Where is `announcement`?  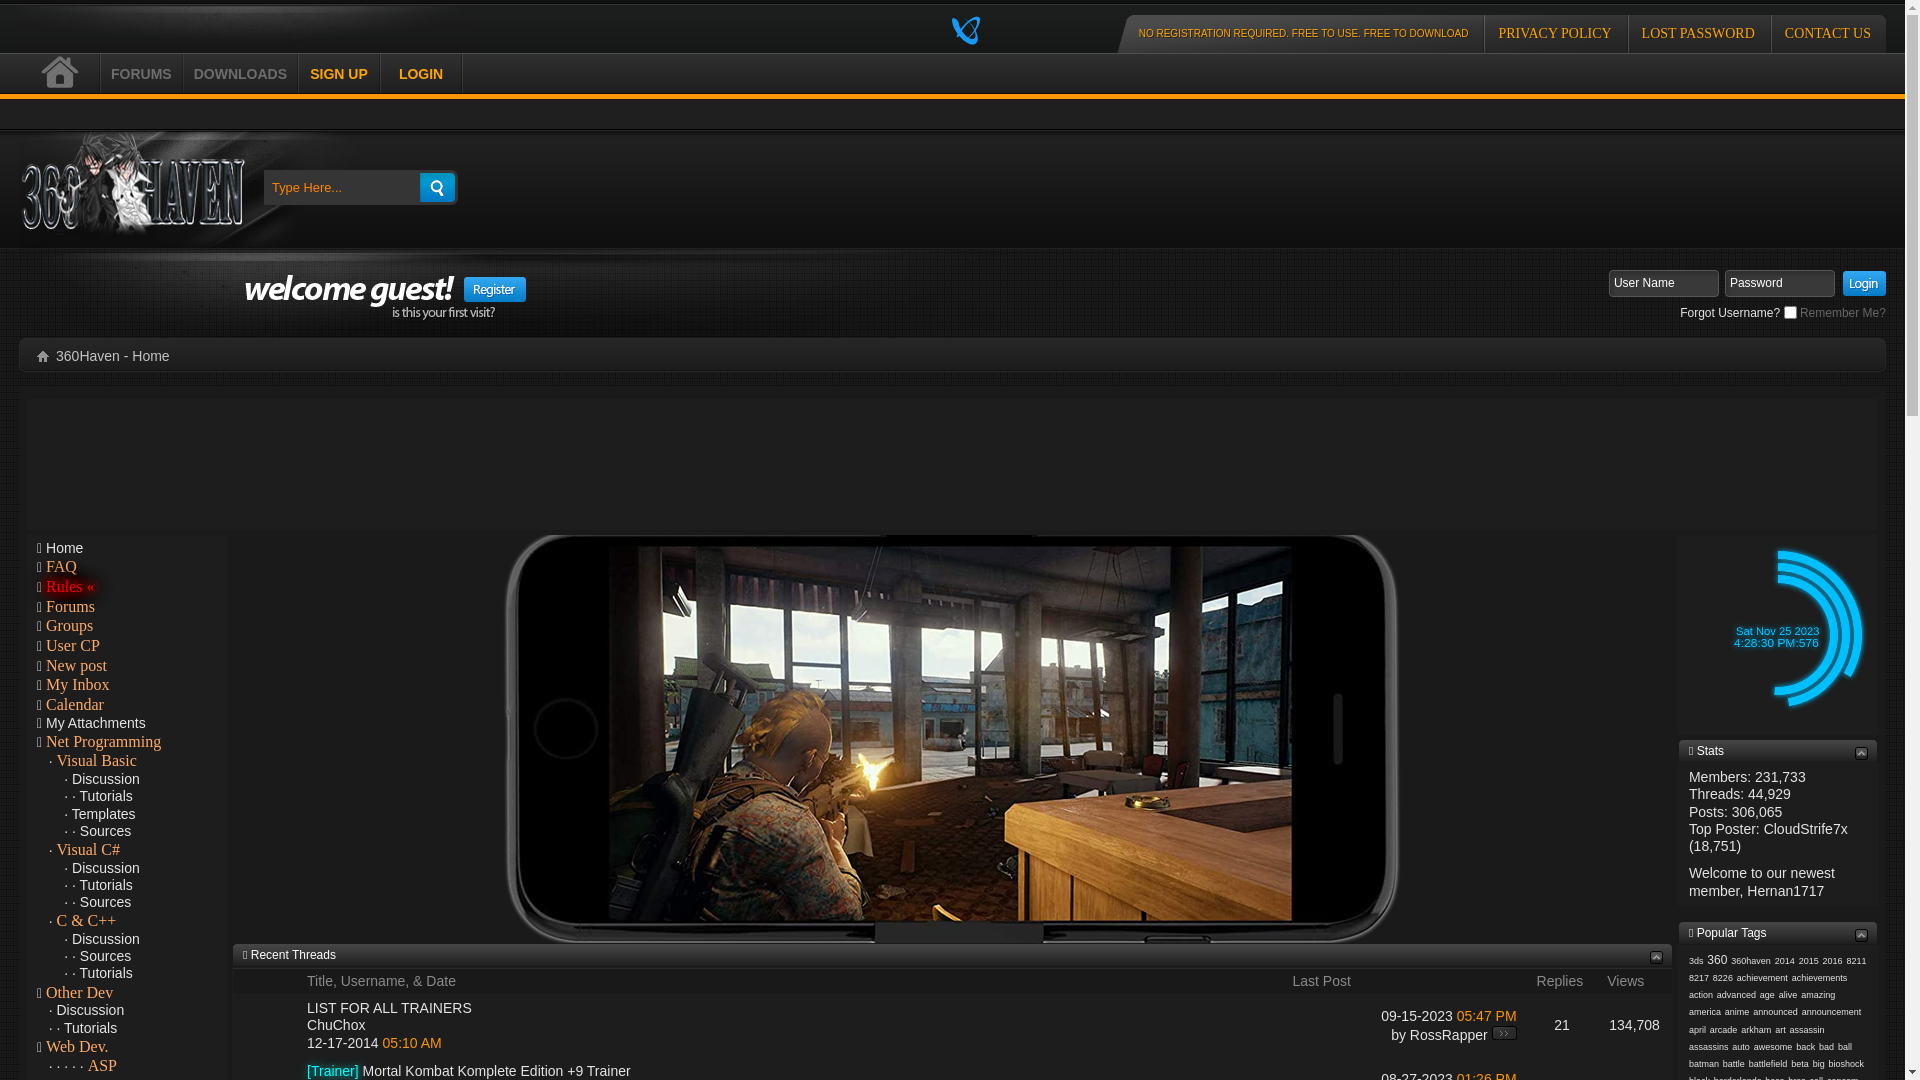
announcement is located at coordinates (1832, 1012).